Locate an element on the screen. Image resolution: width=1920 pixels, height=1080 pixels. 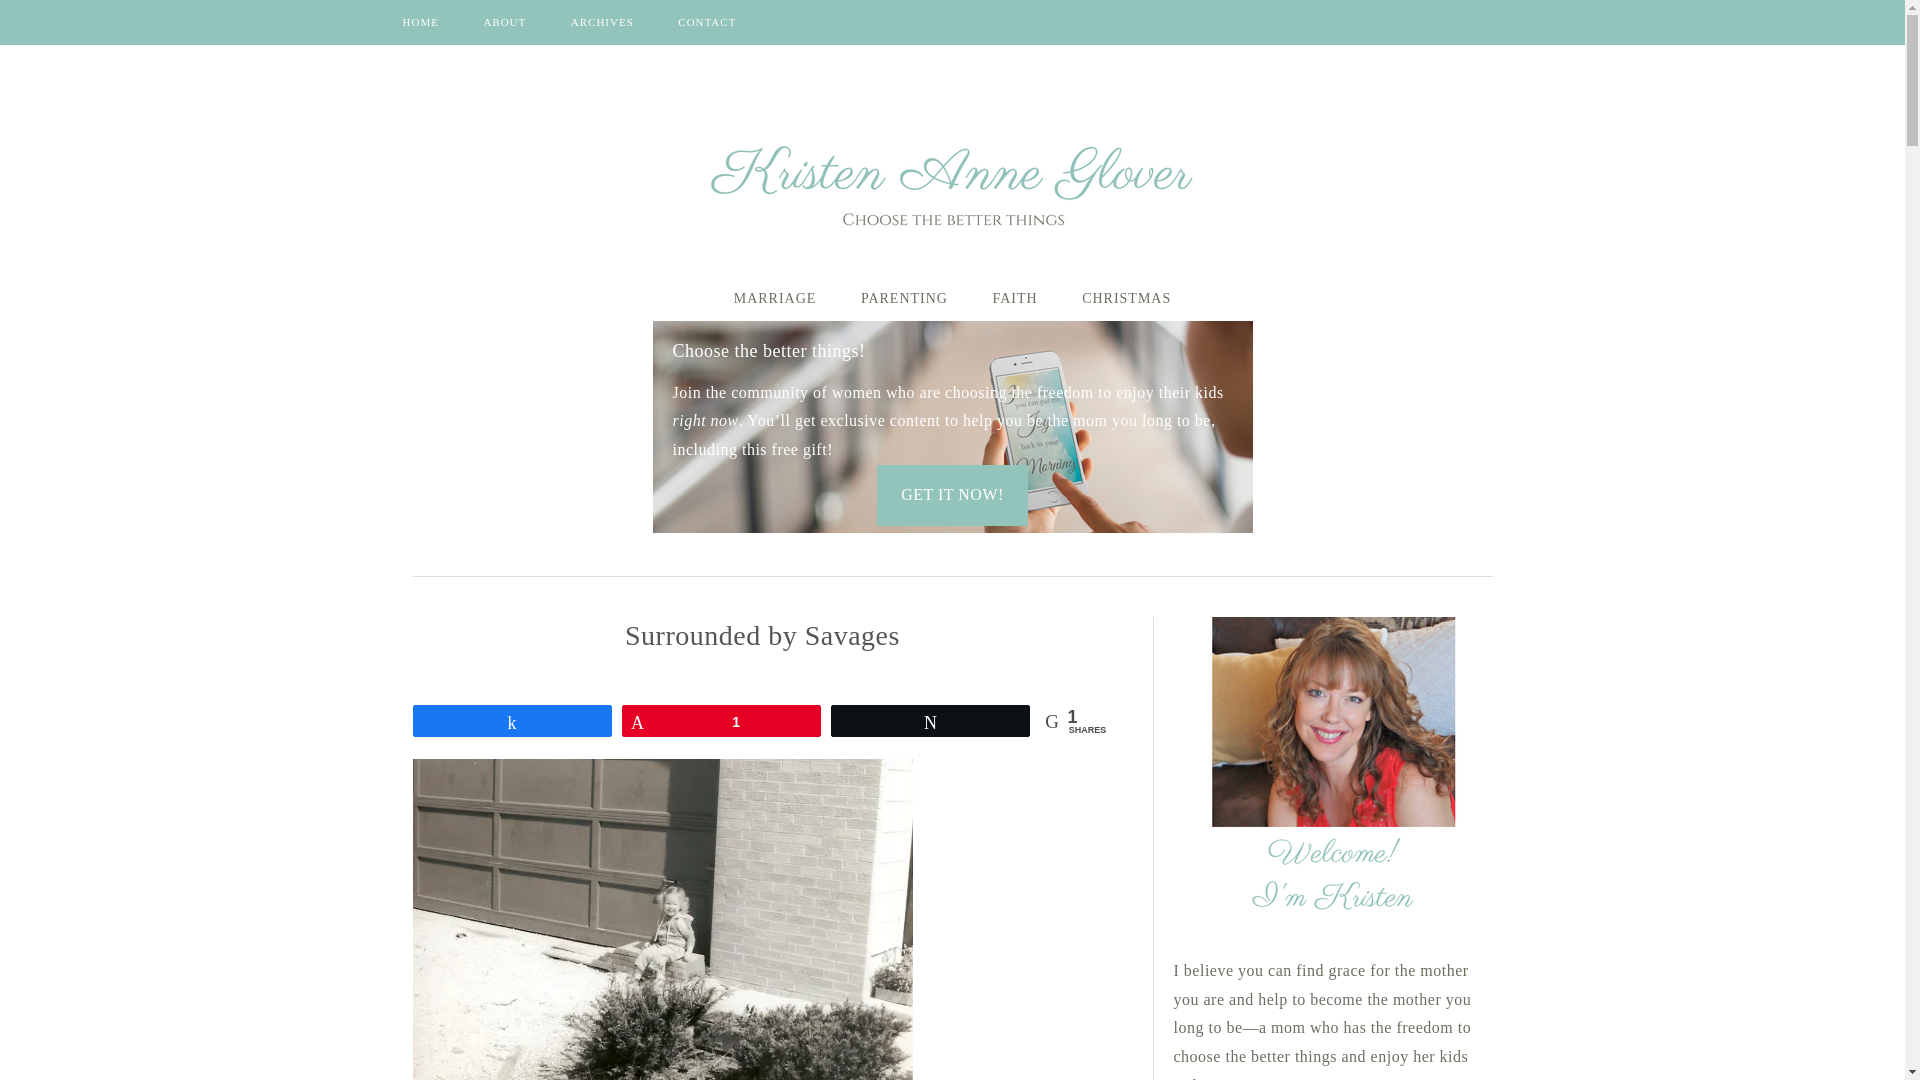
CONTACT is located at coordinates (707, 22).